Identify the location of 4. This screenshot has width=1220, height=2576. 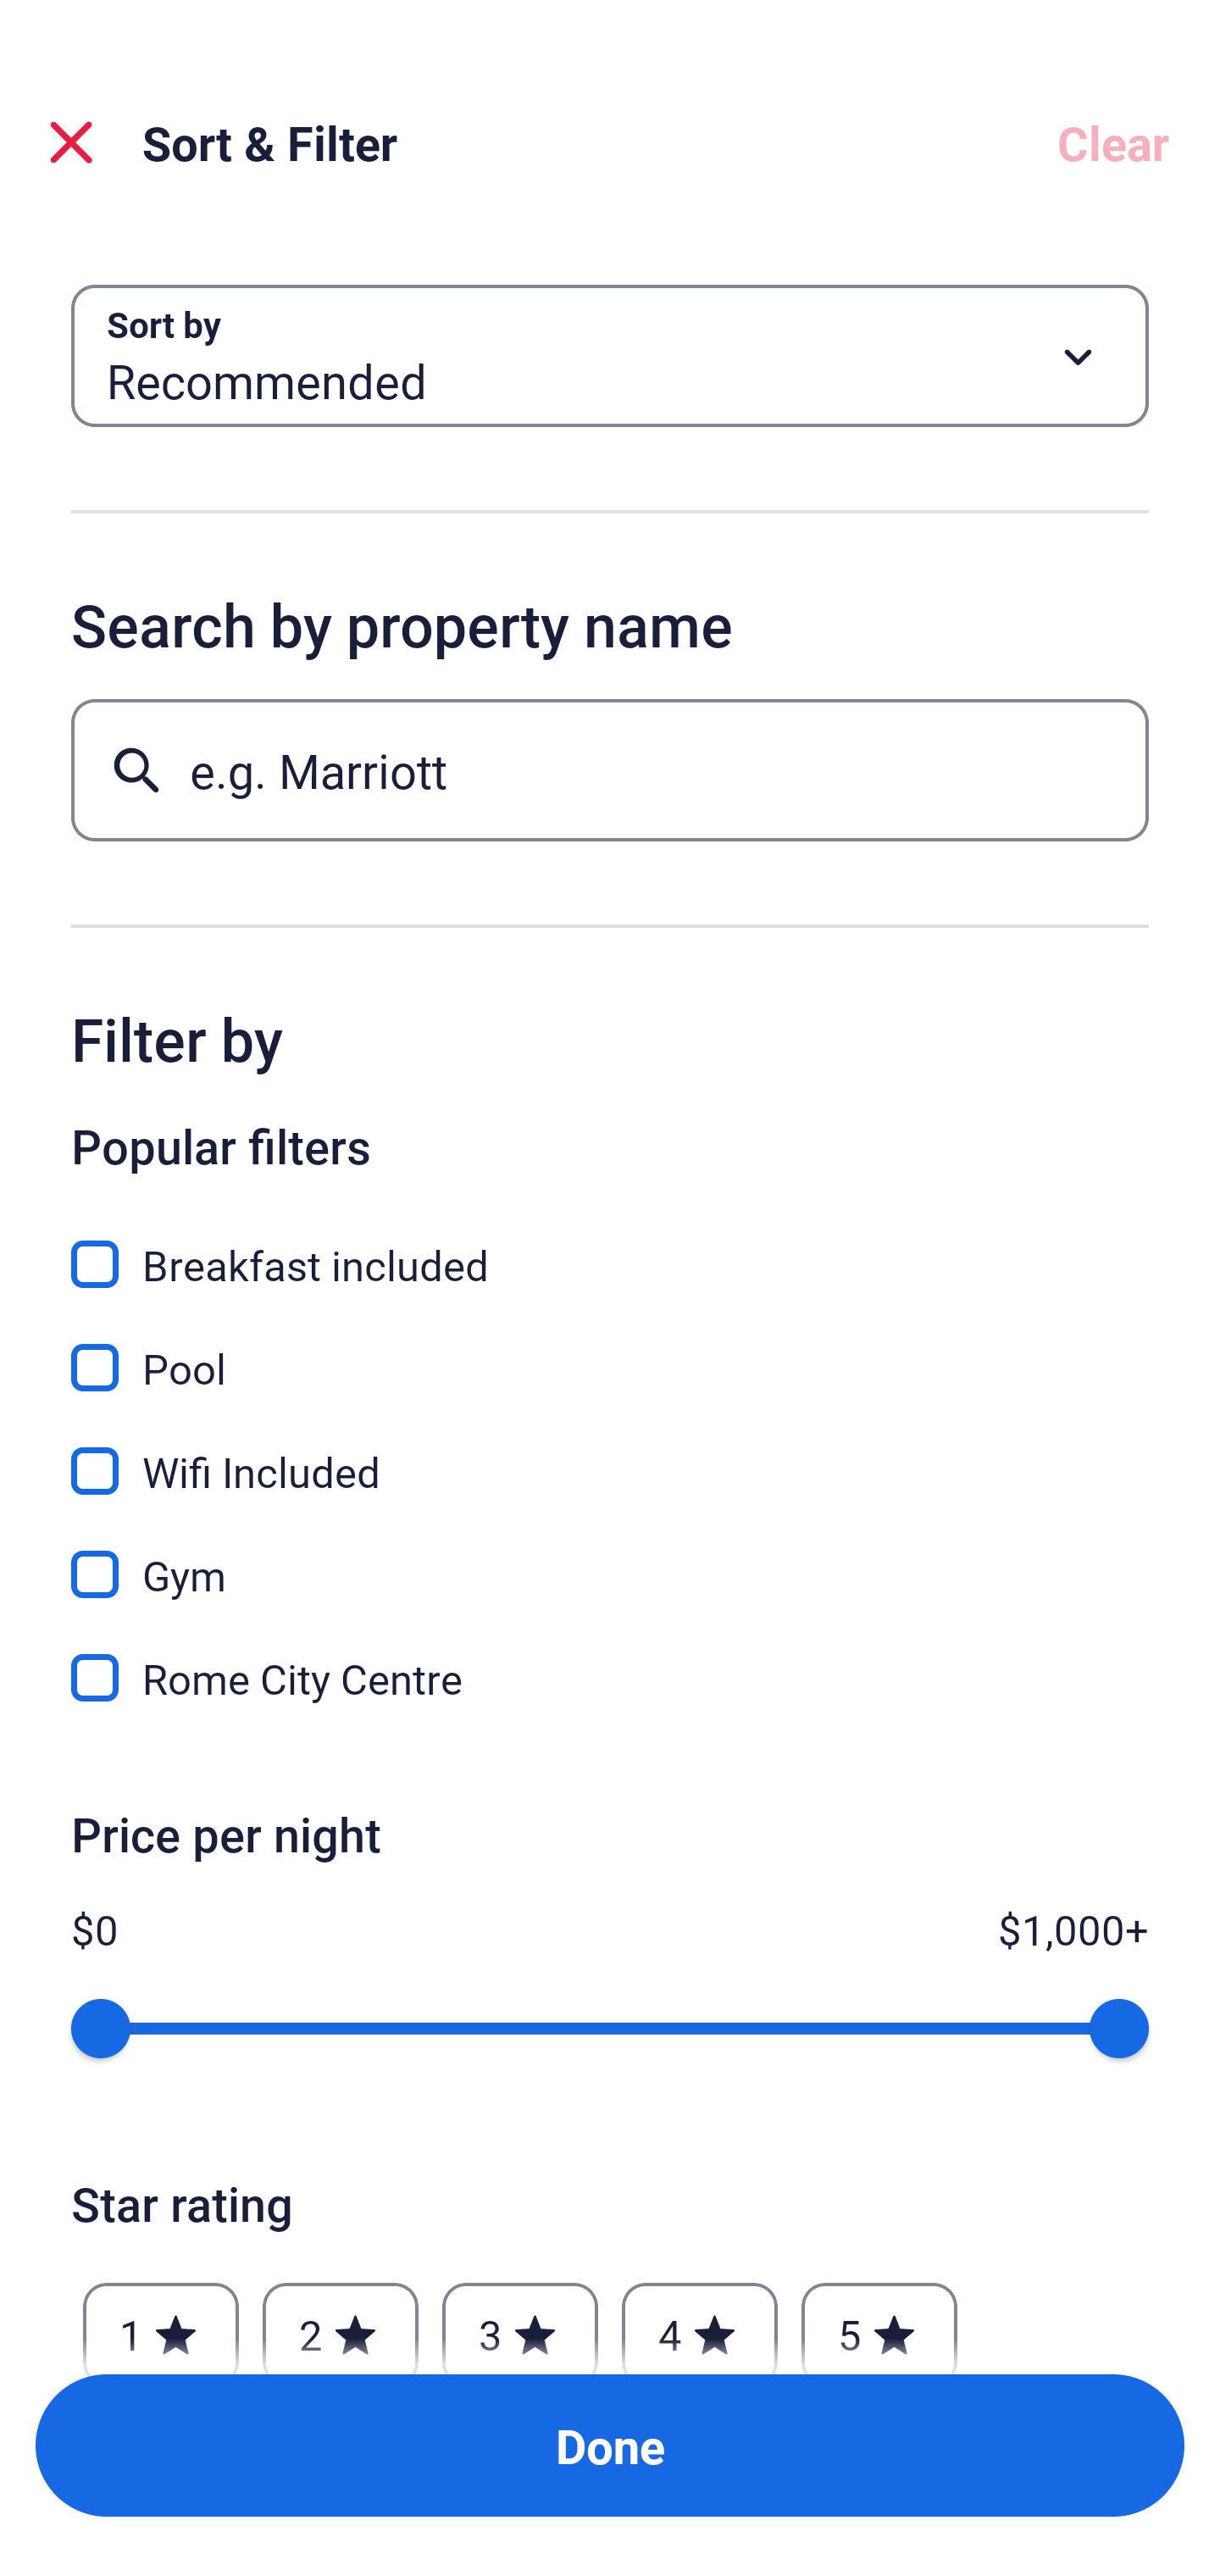
(700, 2319).